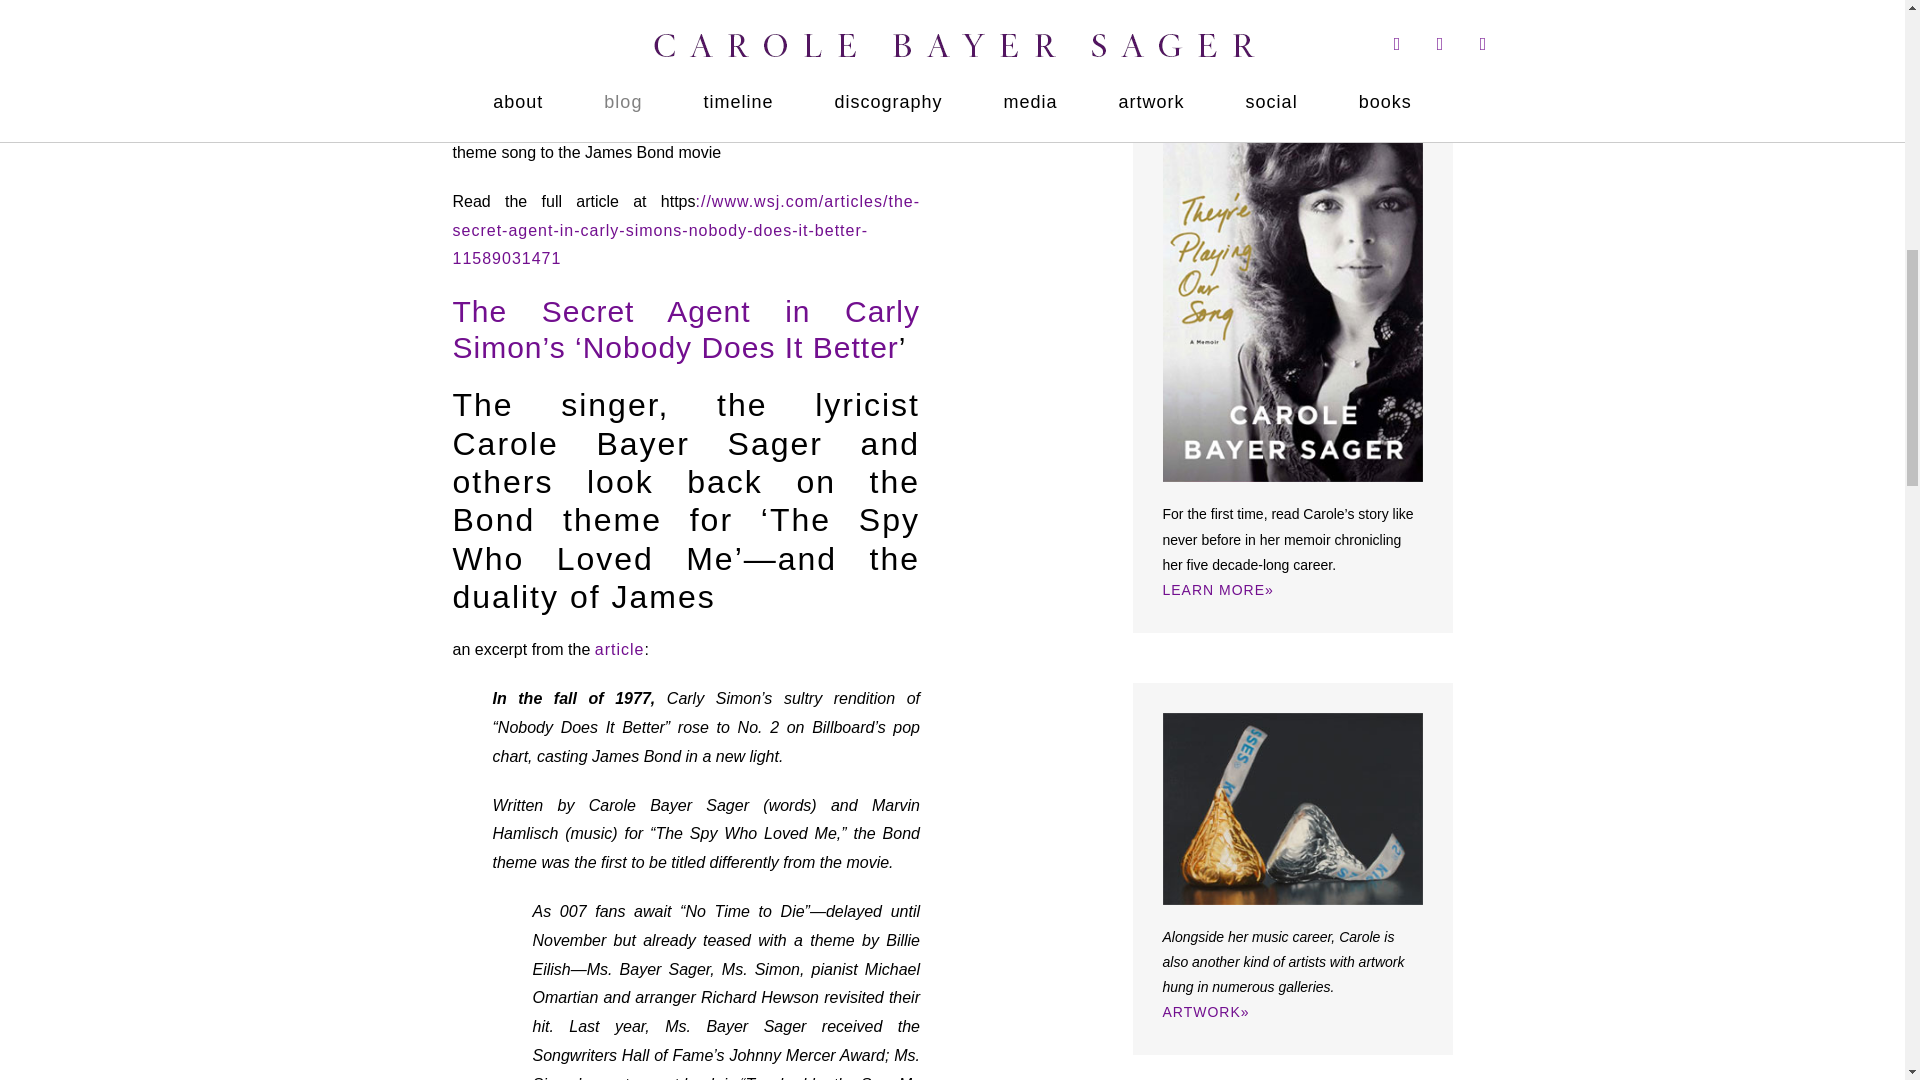 The image size is (1920, 1080). What do you see at coordinates (1304, 19) in the screenshot?
I see `interviews` at bounding box center [1304, 19].